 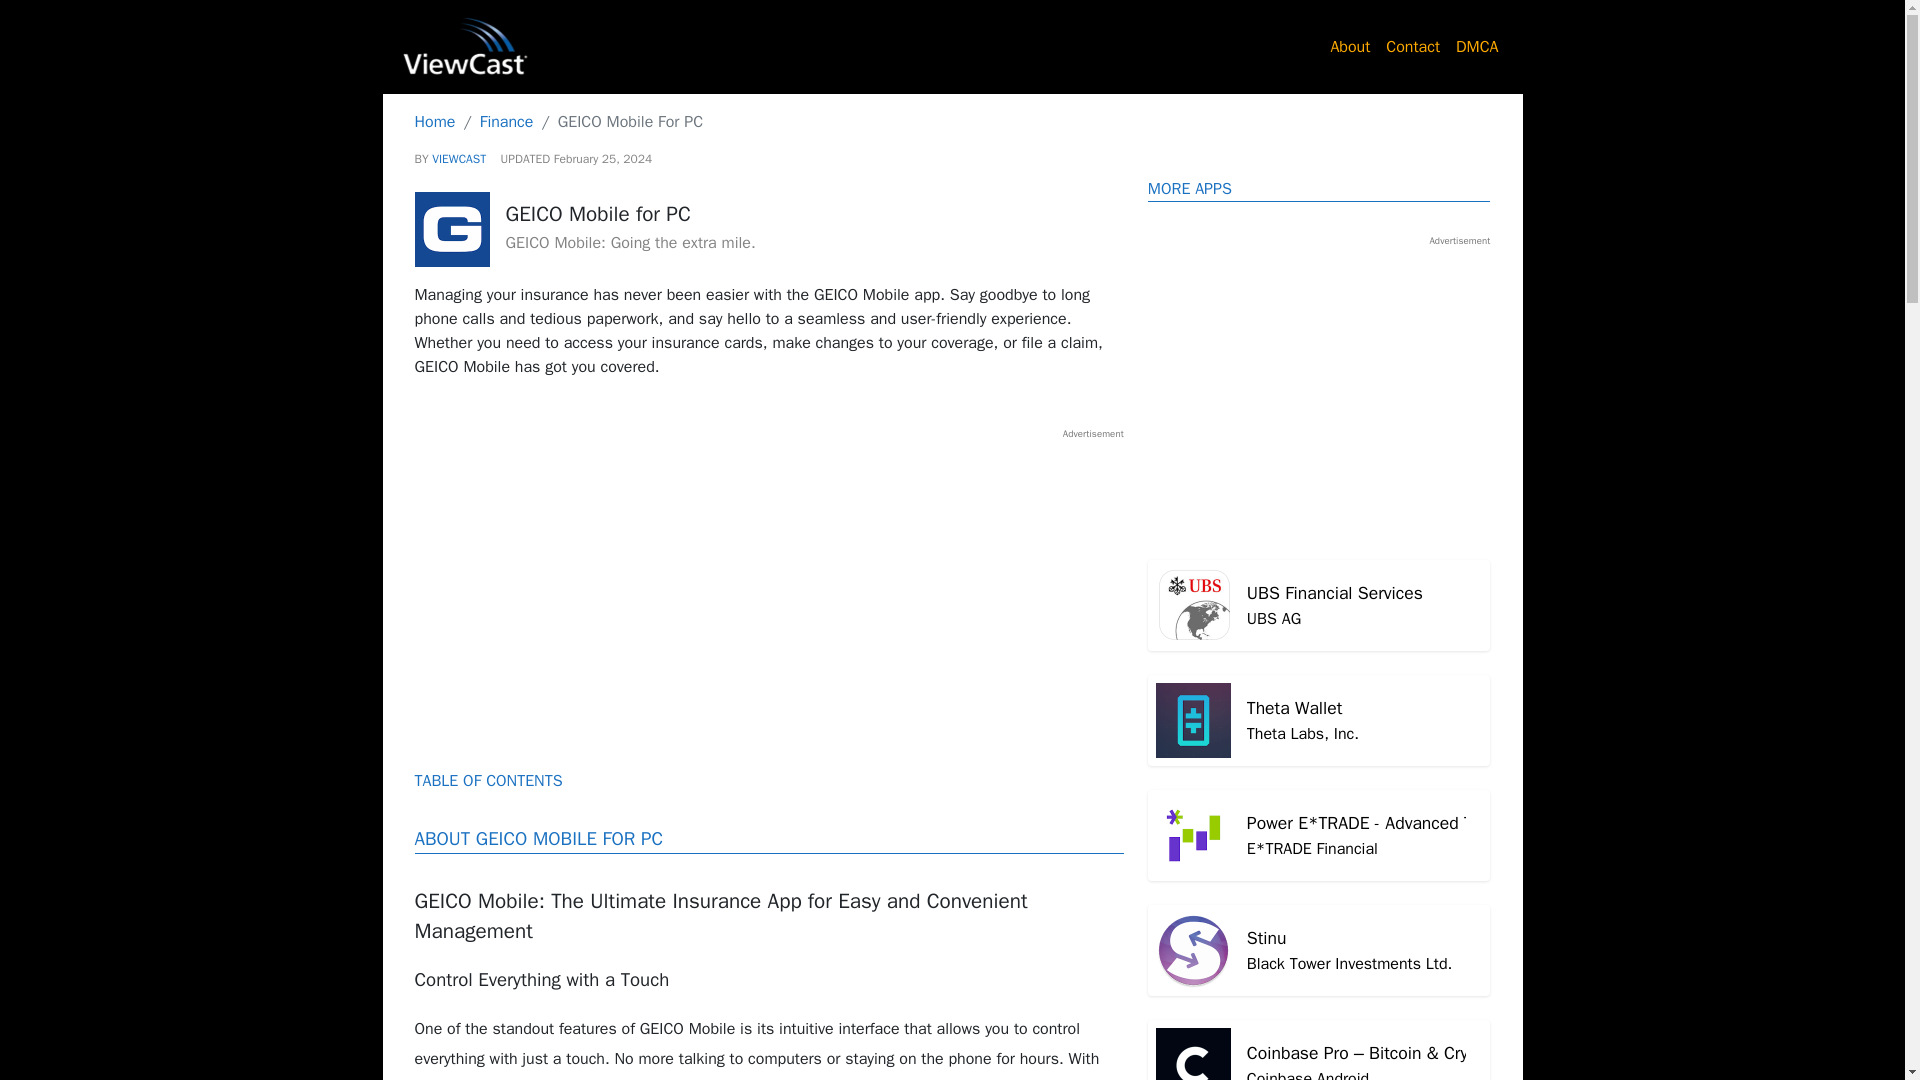 I want to click on VIEWCAST, so click(x=458, y=159).